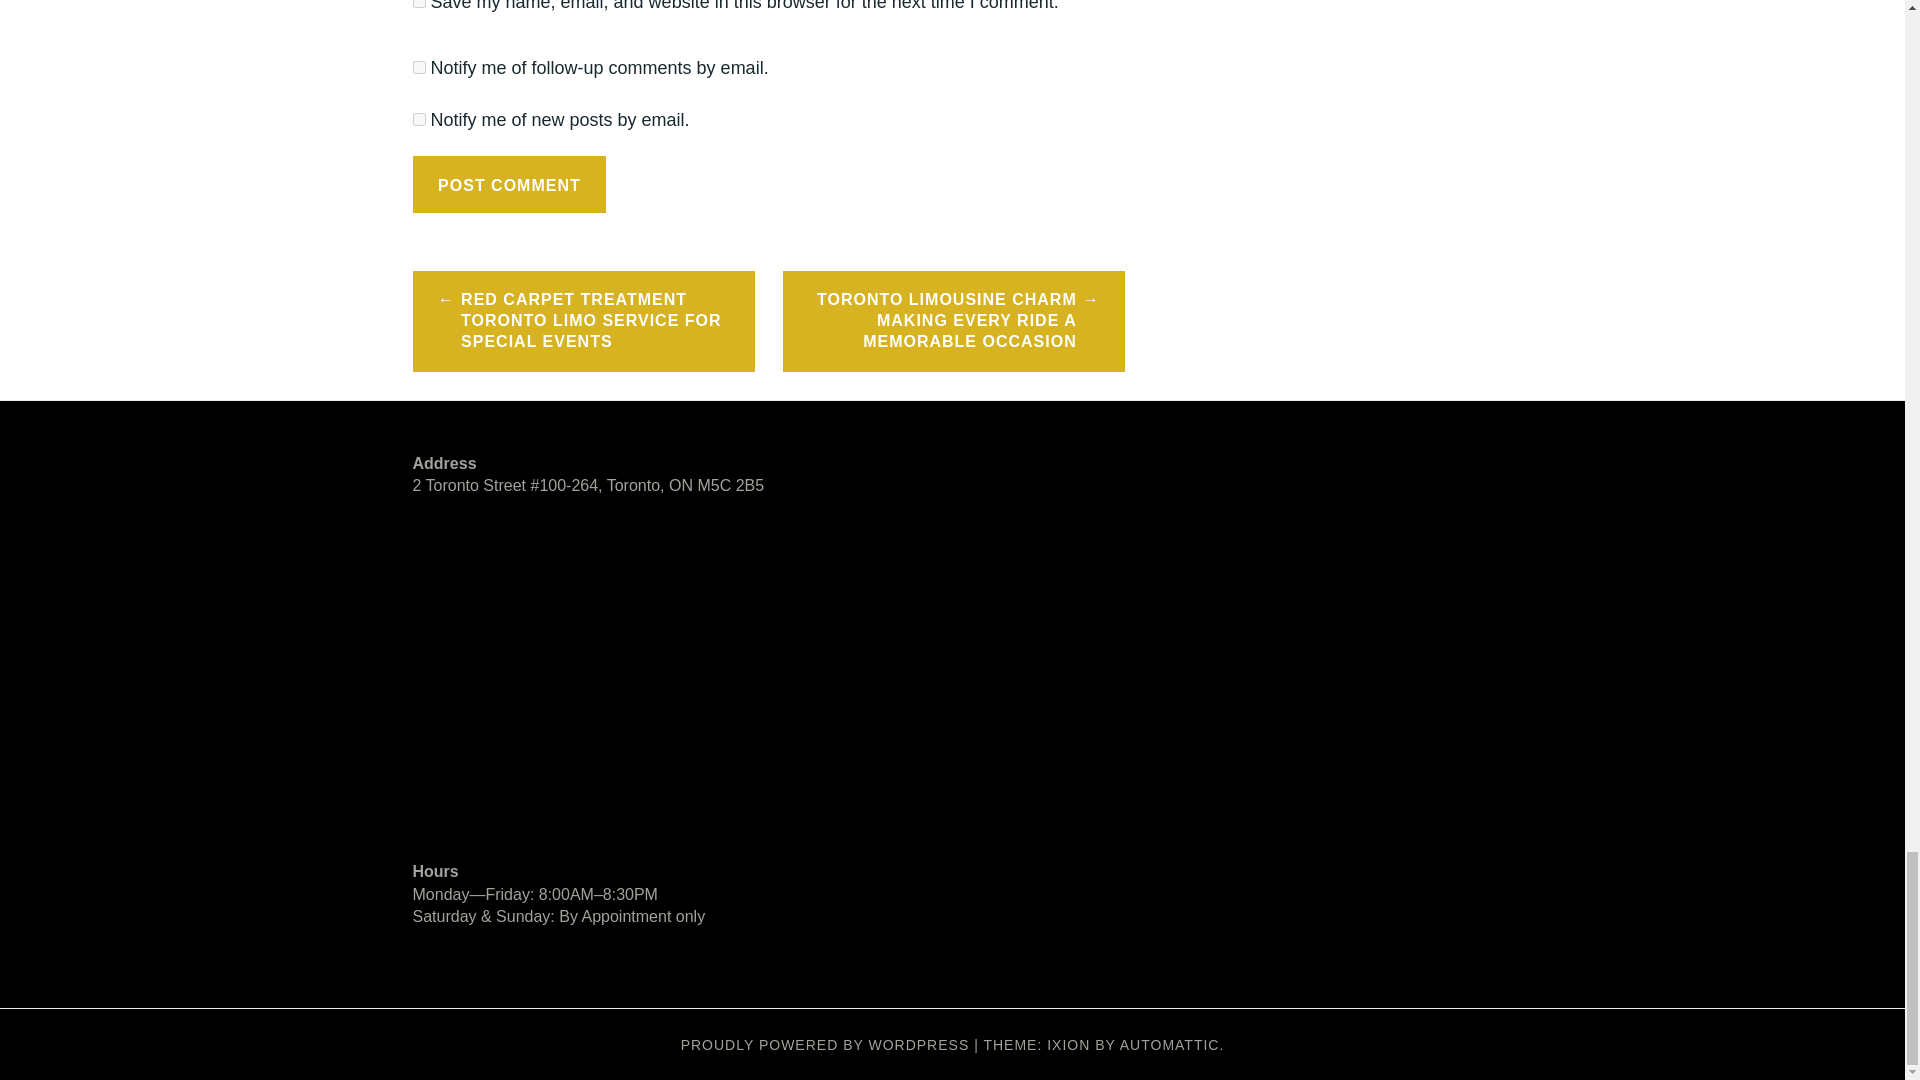 This screenshot has height=1080, width=1920. What do you see at coordinates (583, 321) in the screenshot?
I see `RED CARPET TREATMENT TORONTO LIMO SERVICE FOR SPECIAL EVENTS` at bounding box center [583, 321].